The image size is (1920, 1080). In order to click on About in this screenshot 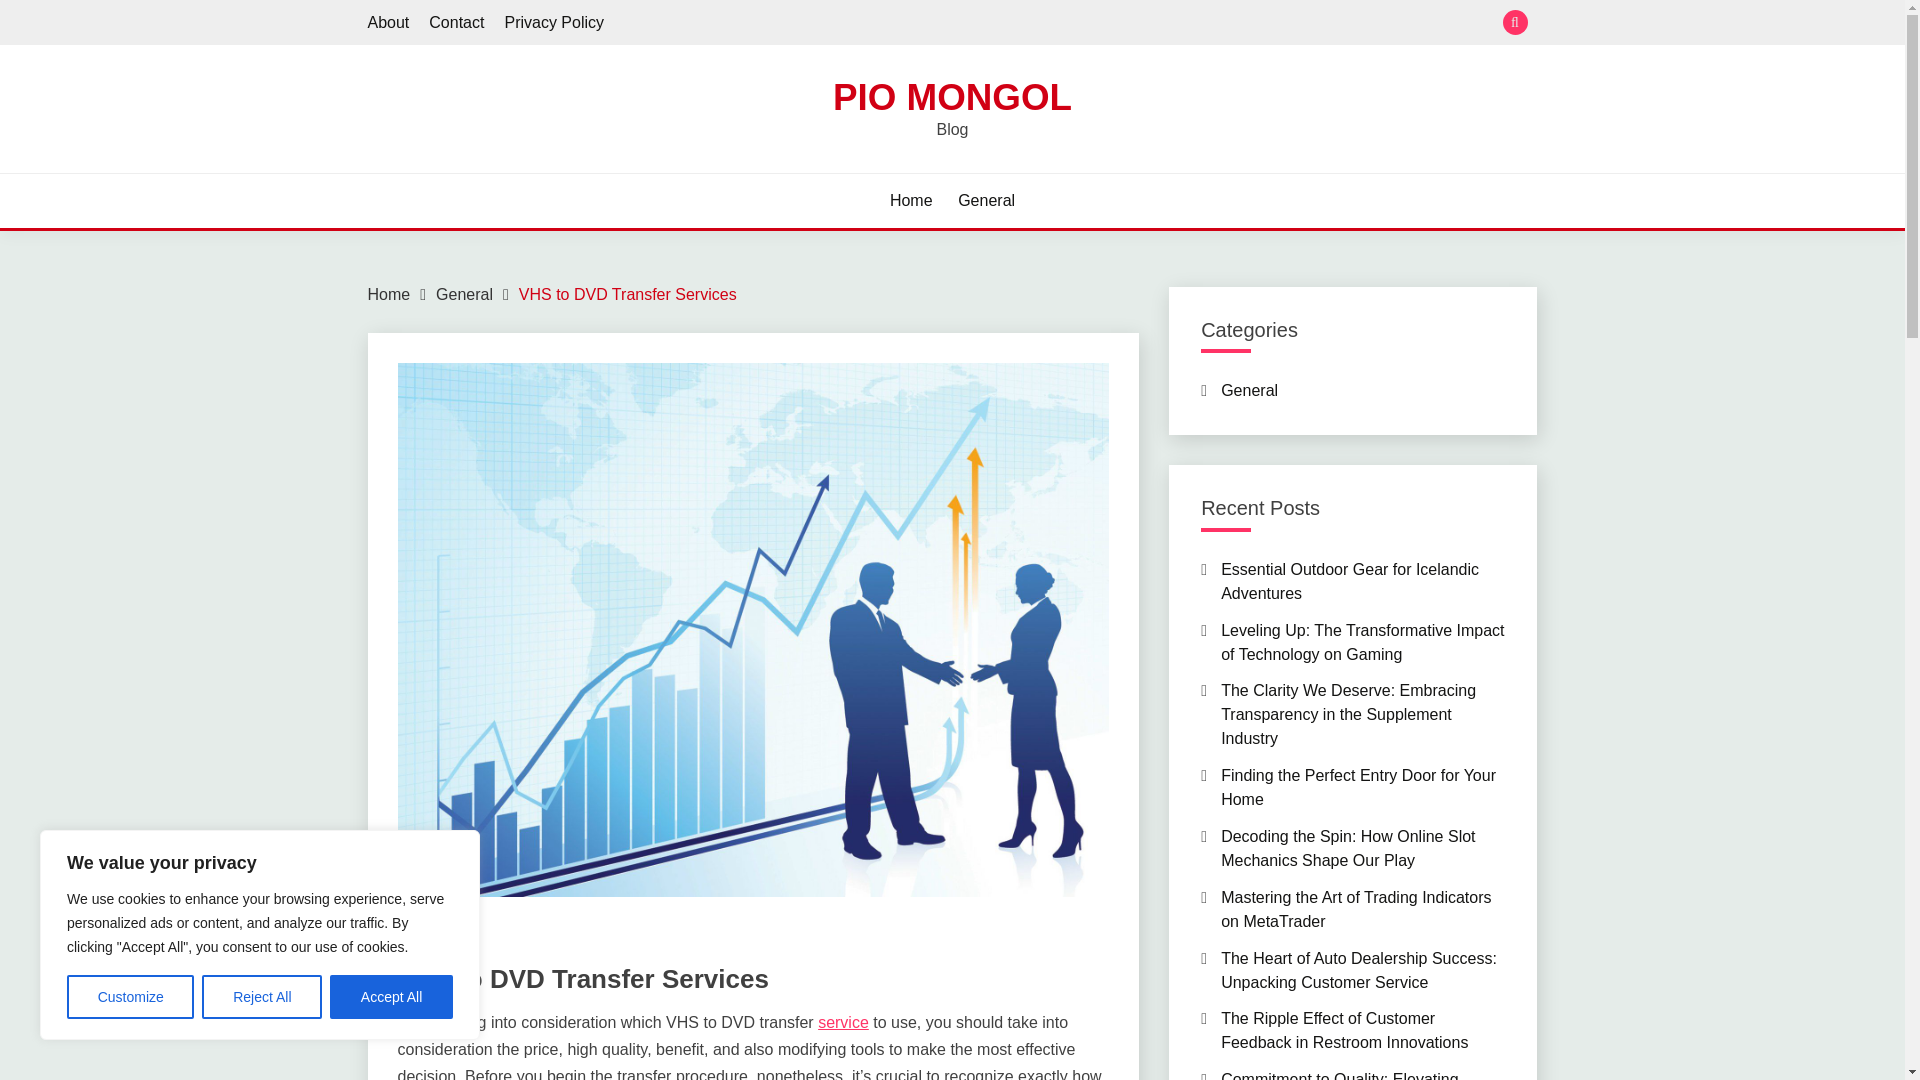, I will do `click(389, 22)`.